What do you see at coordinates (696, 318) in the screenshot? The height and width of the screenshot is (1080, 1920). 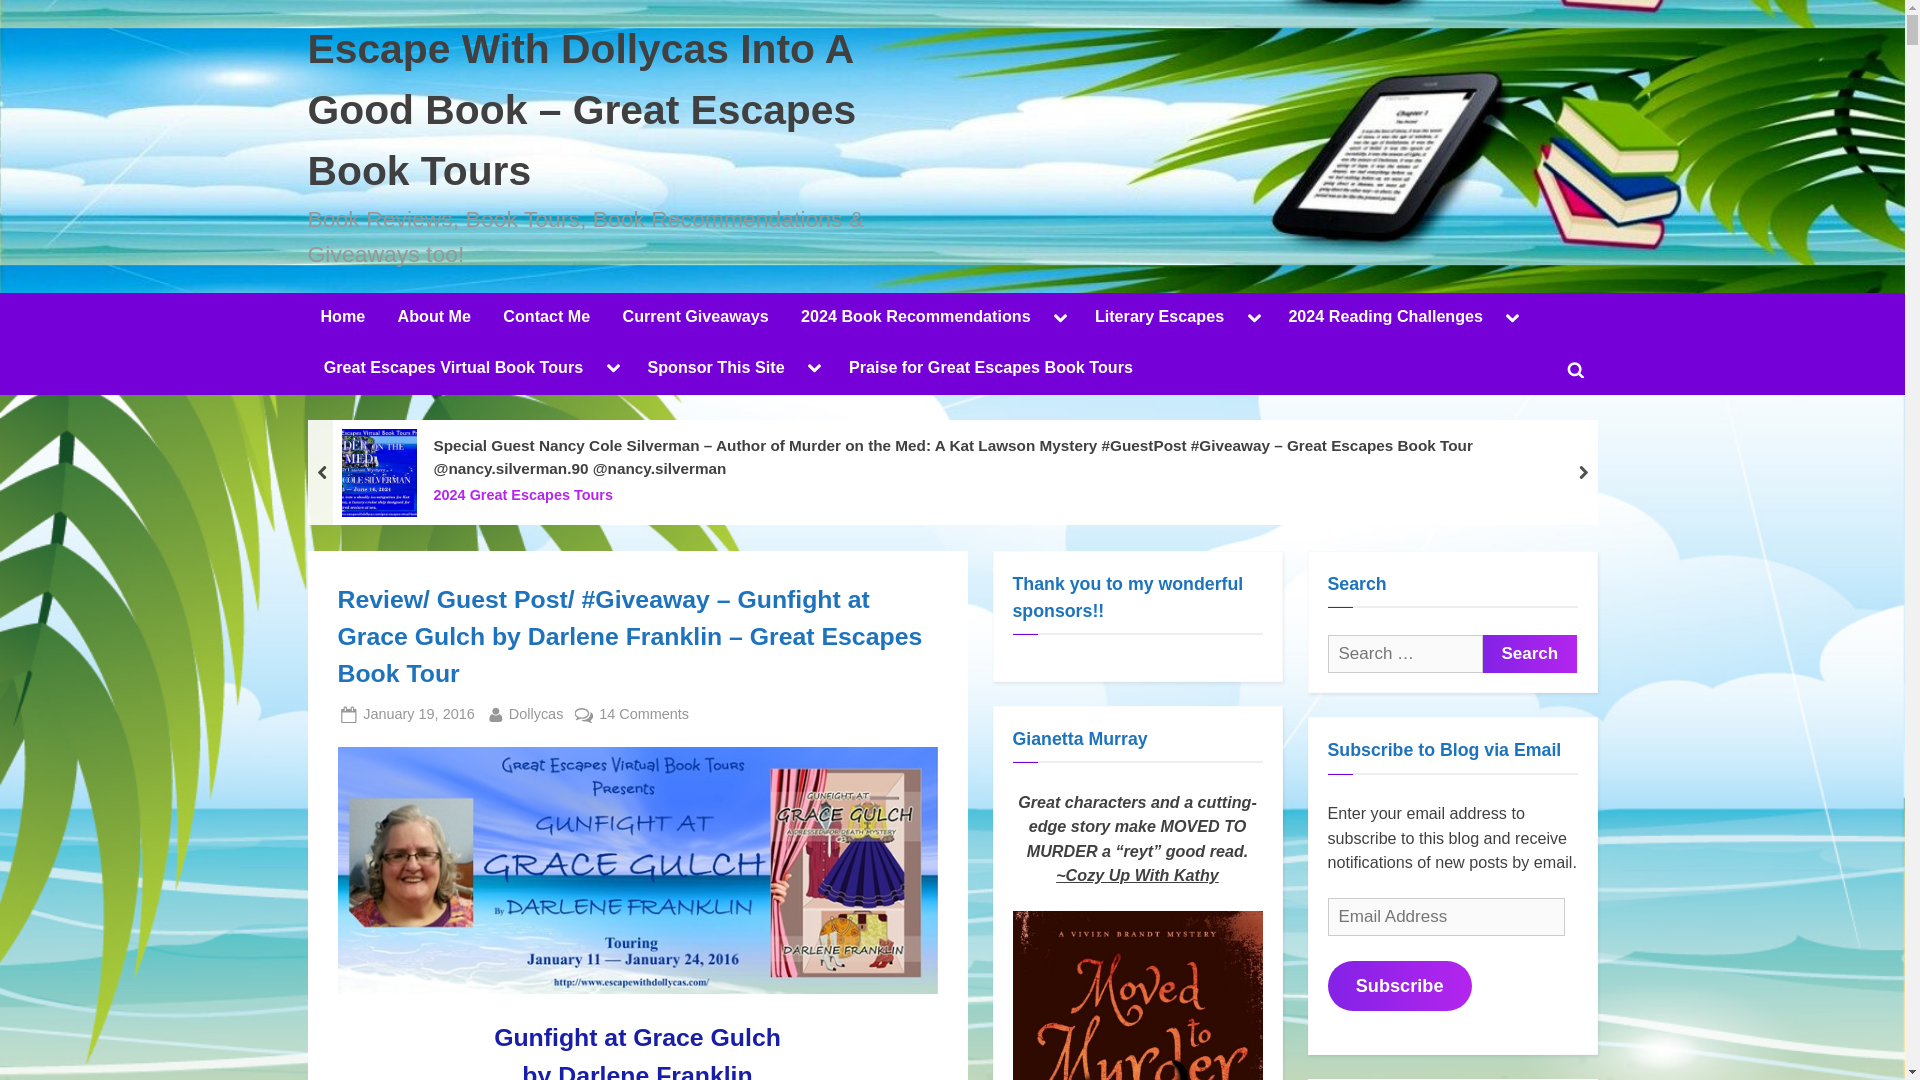 I see `Current Giveaways` at bounding box center [696, 318].